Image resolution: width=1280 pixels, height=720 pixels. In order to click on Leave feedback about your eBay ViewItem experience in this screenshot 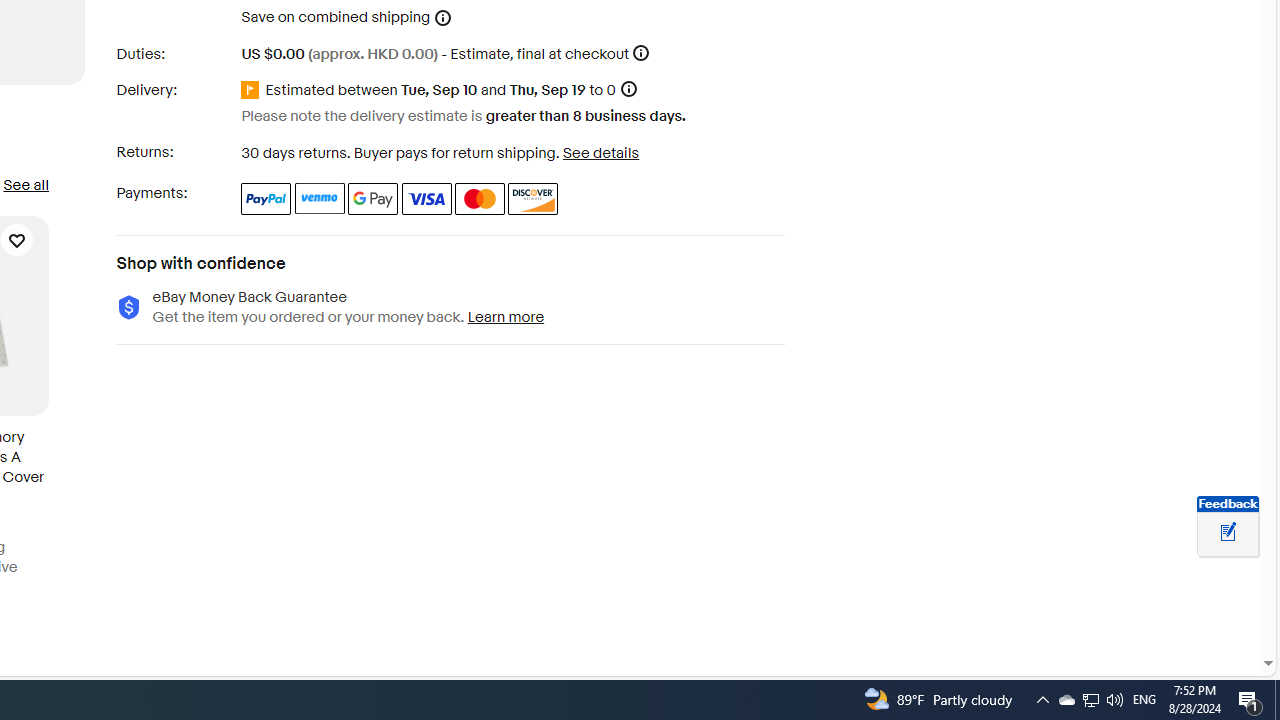, I will do `click(1228, 533)`.